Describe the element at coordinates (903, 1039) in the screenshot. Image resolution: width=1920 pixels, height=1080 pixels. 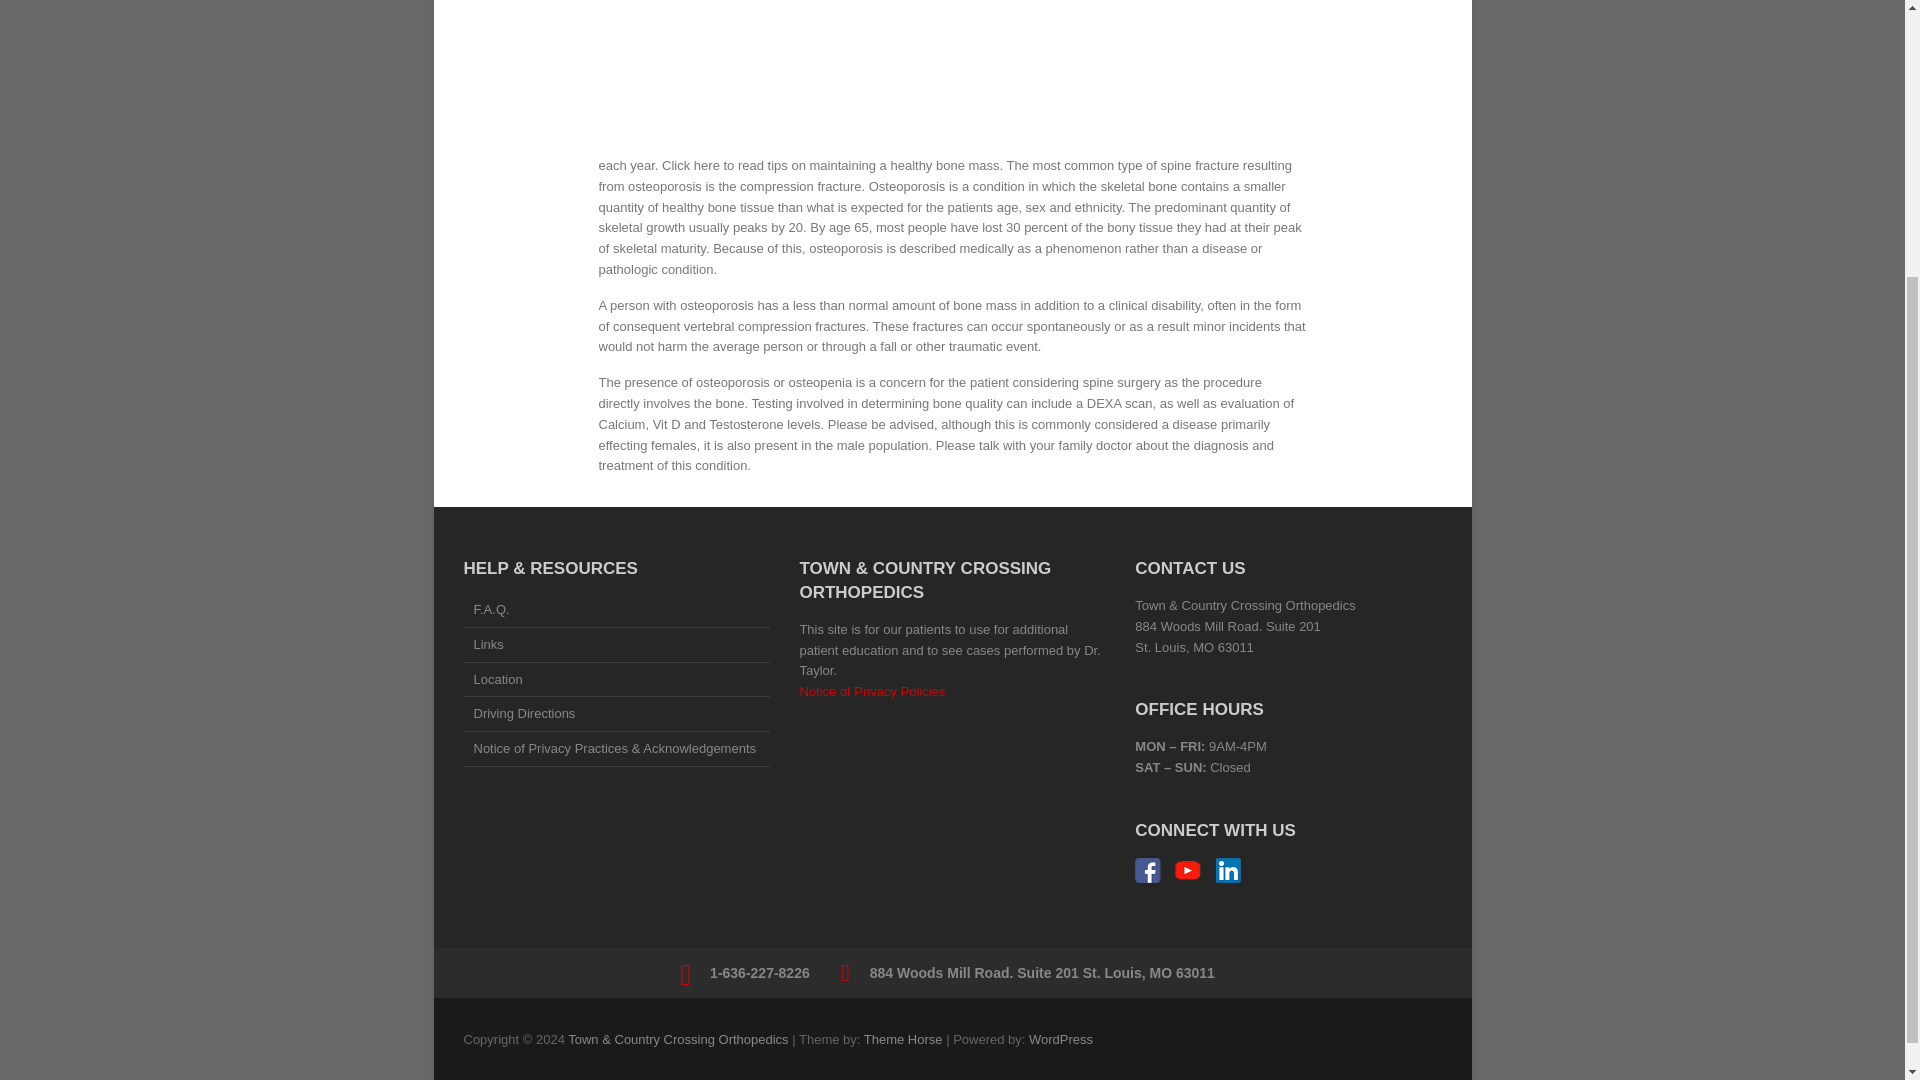
I see `Theme Horse` at that location.